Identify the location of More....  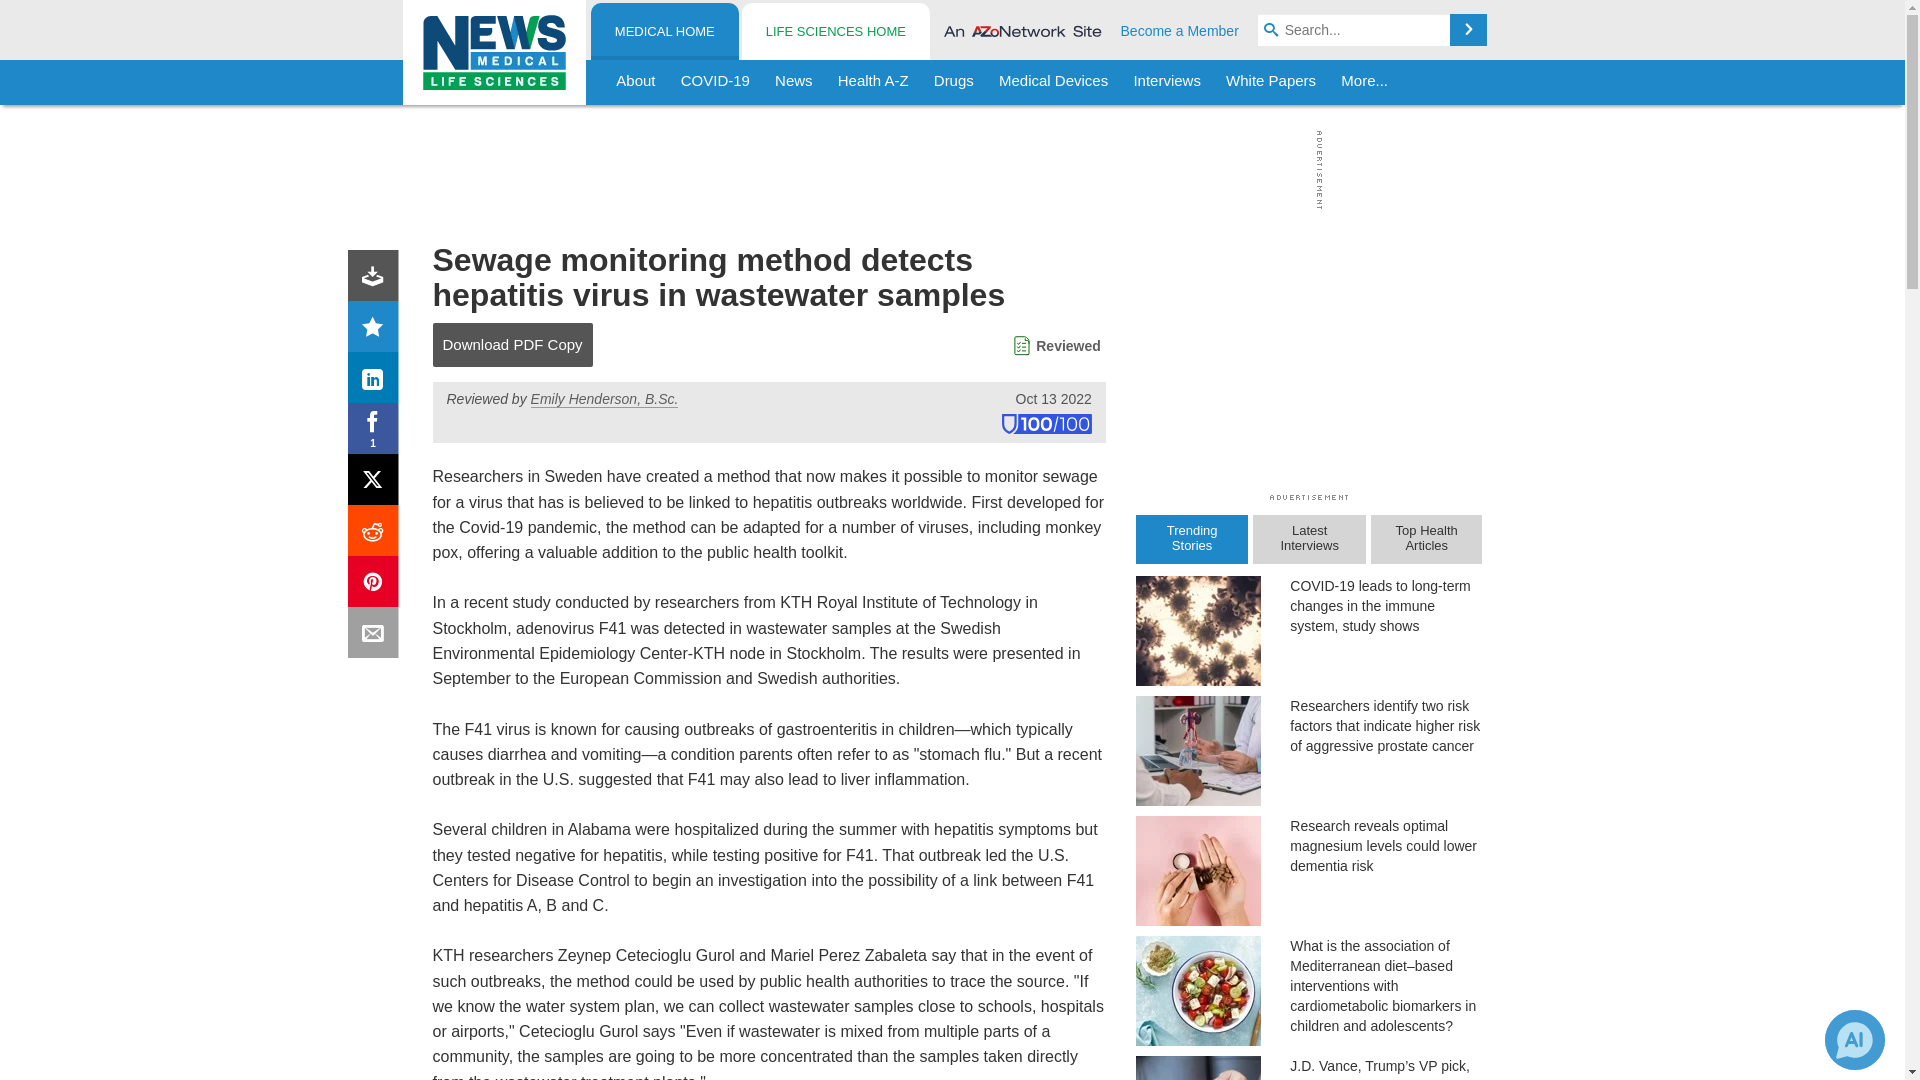
(1364, 82).